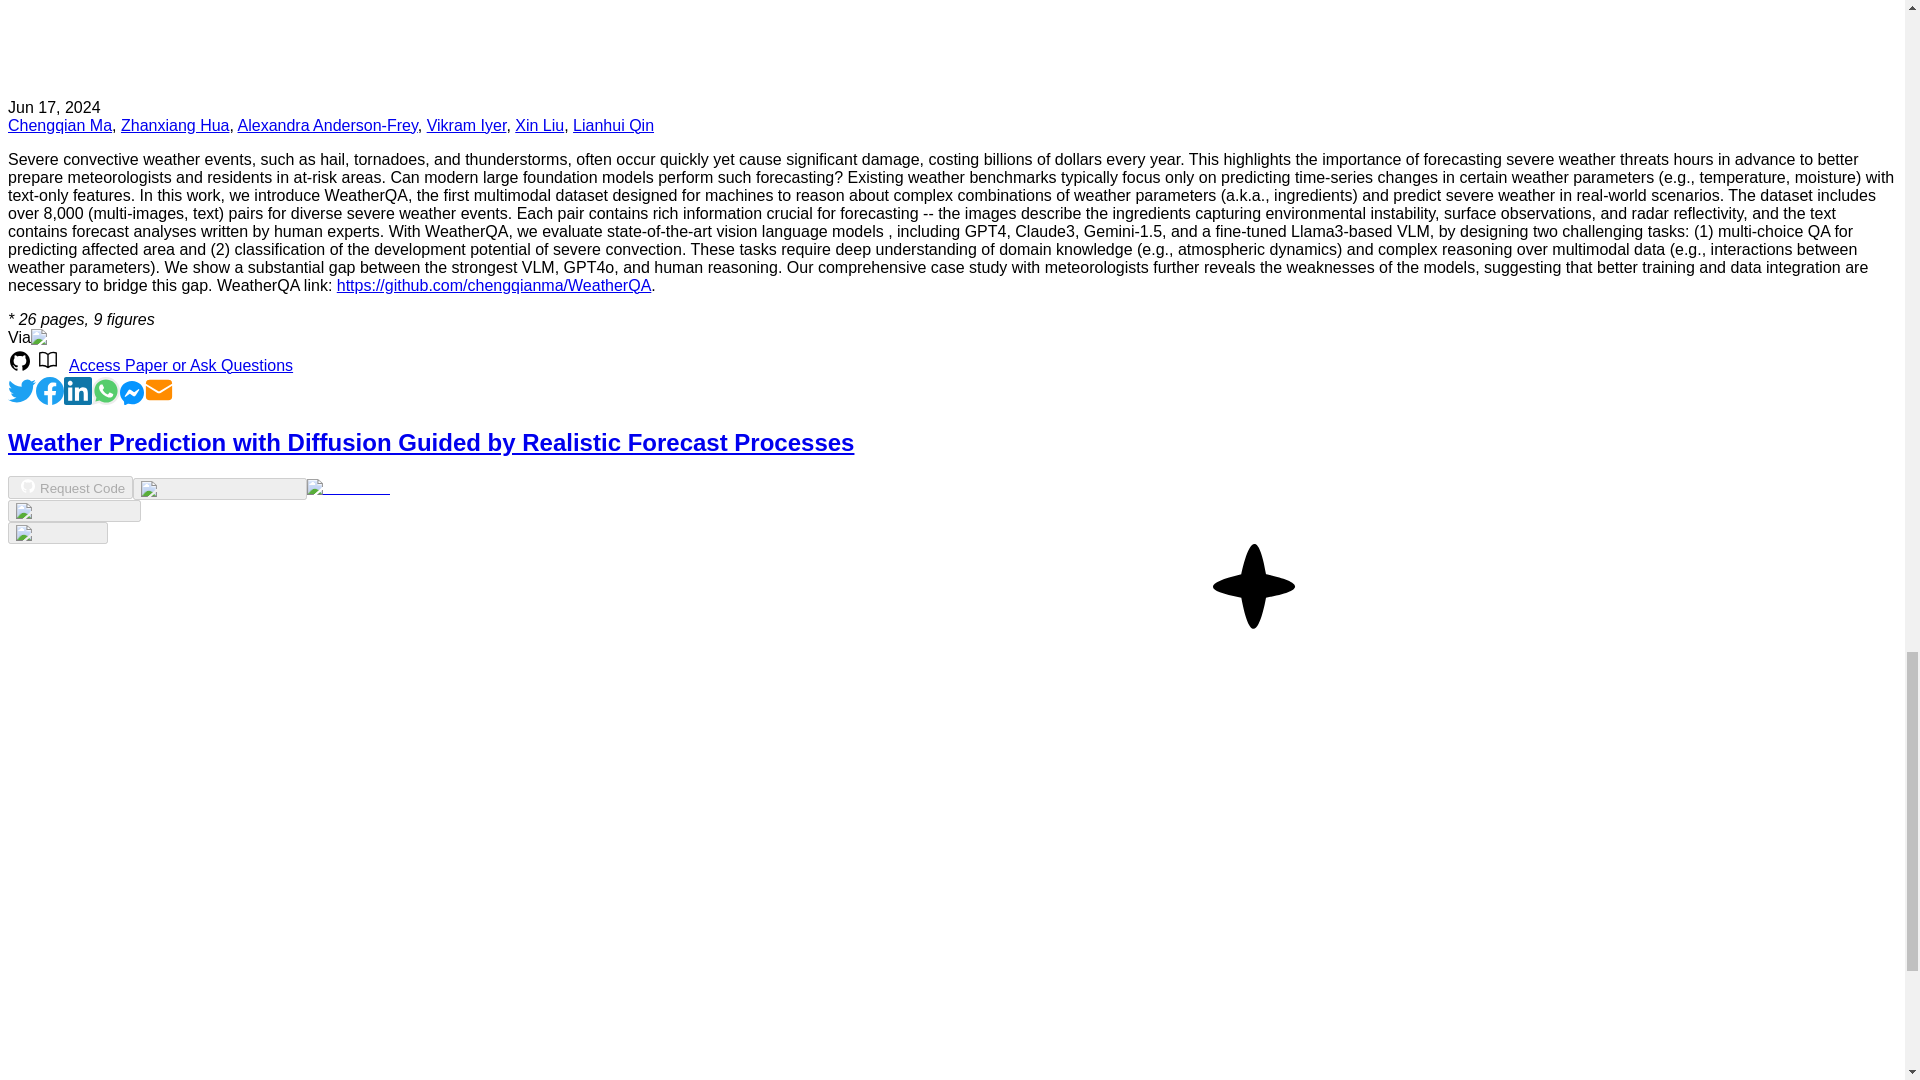 Image resolution: width=1920 pixels, height=1080 pixels. Describe the element at coordinates (50, 390) in the screenshot. I see `Facebook Icon` at that location.